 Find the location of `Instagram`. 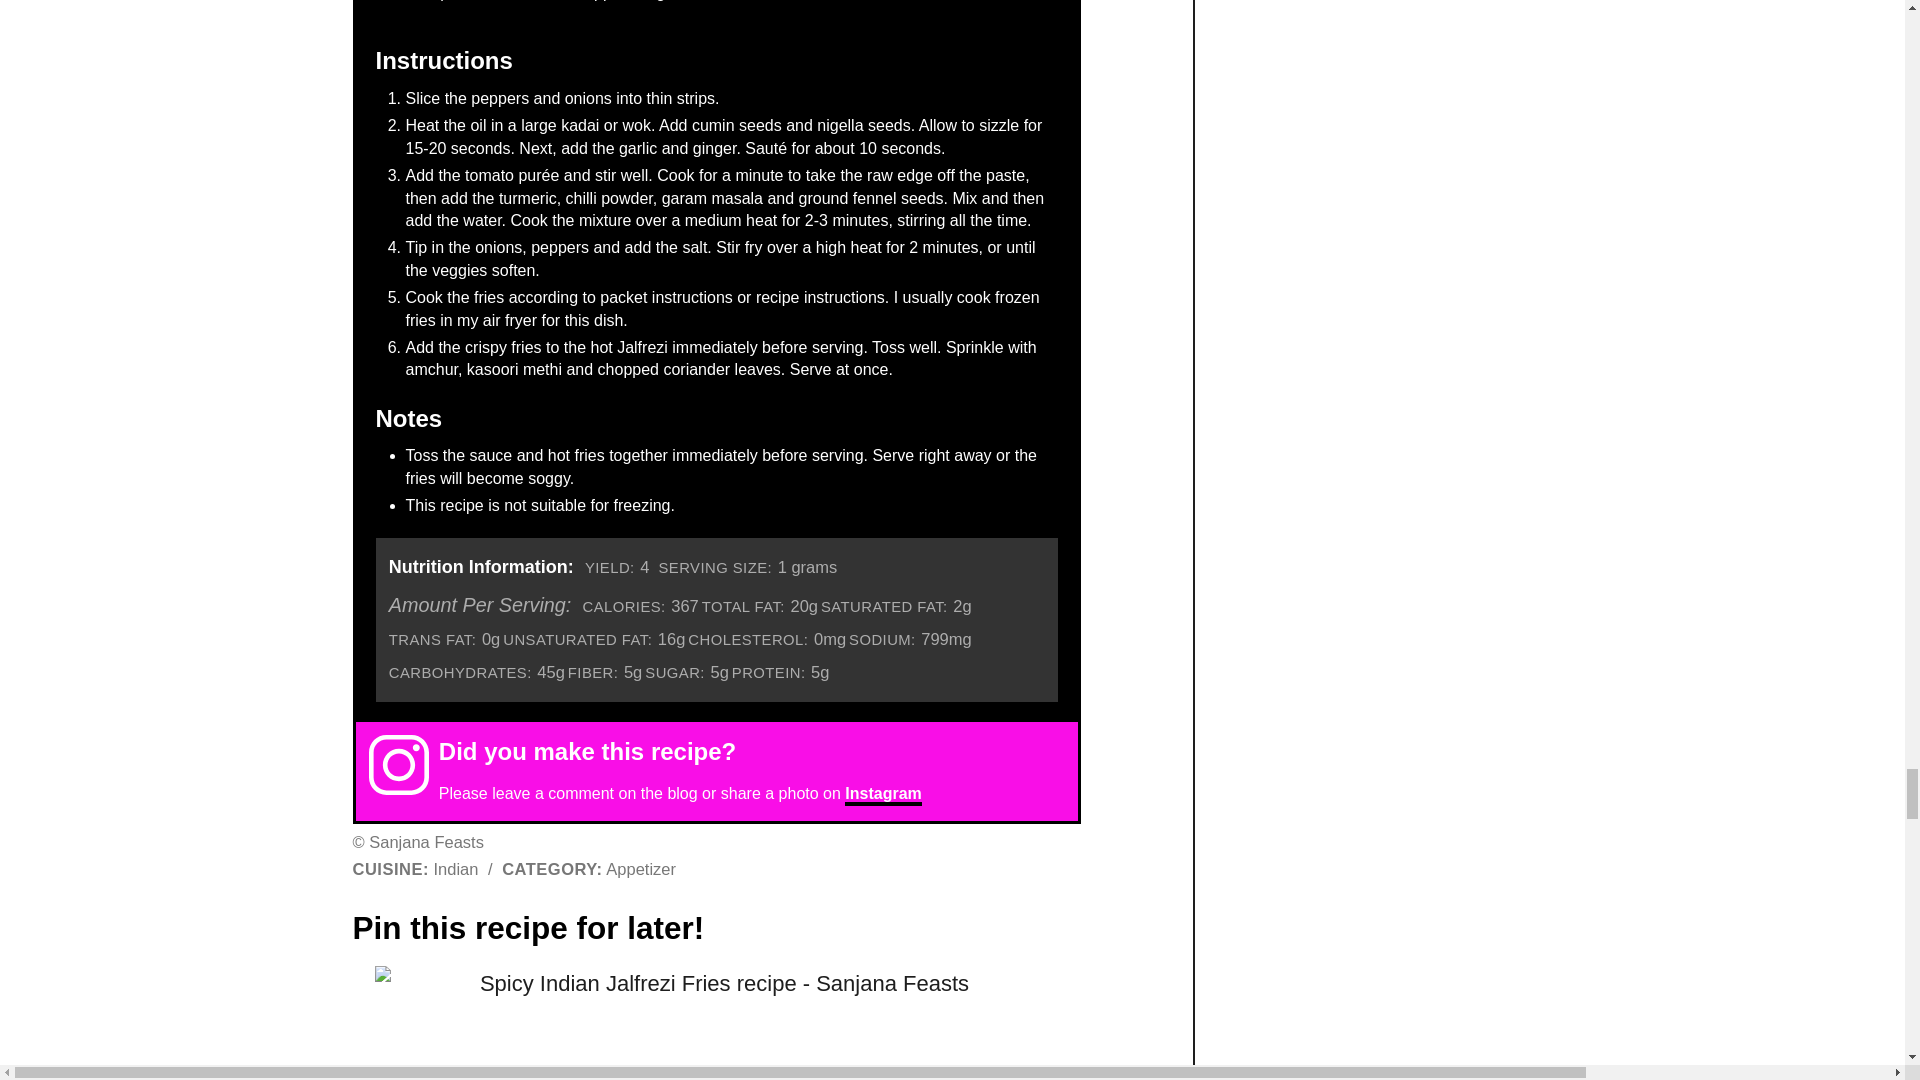

Instagram is located at coordinates (882, 795).